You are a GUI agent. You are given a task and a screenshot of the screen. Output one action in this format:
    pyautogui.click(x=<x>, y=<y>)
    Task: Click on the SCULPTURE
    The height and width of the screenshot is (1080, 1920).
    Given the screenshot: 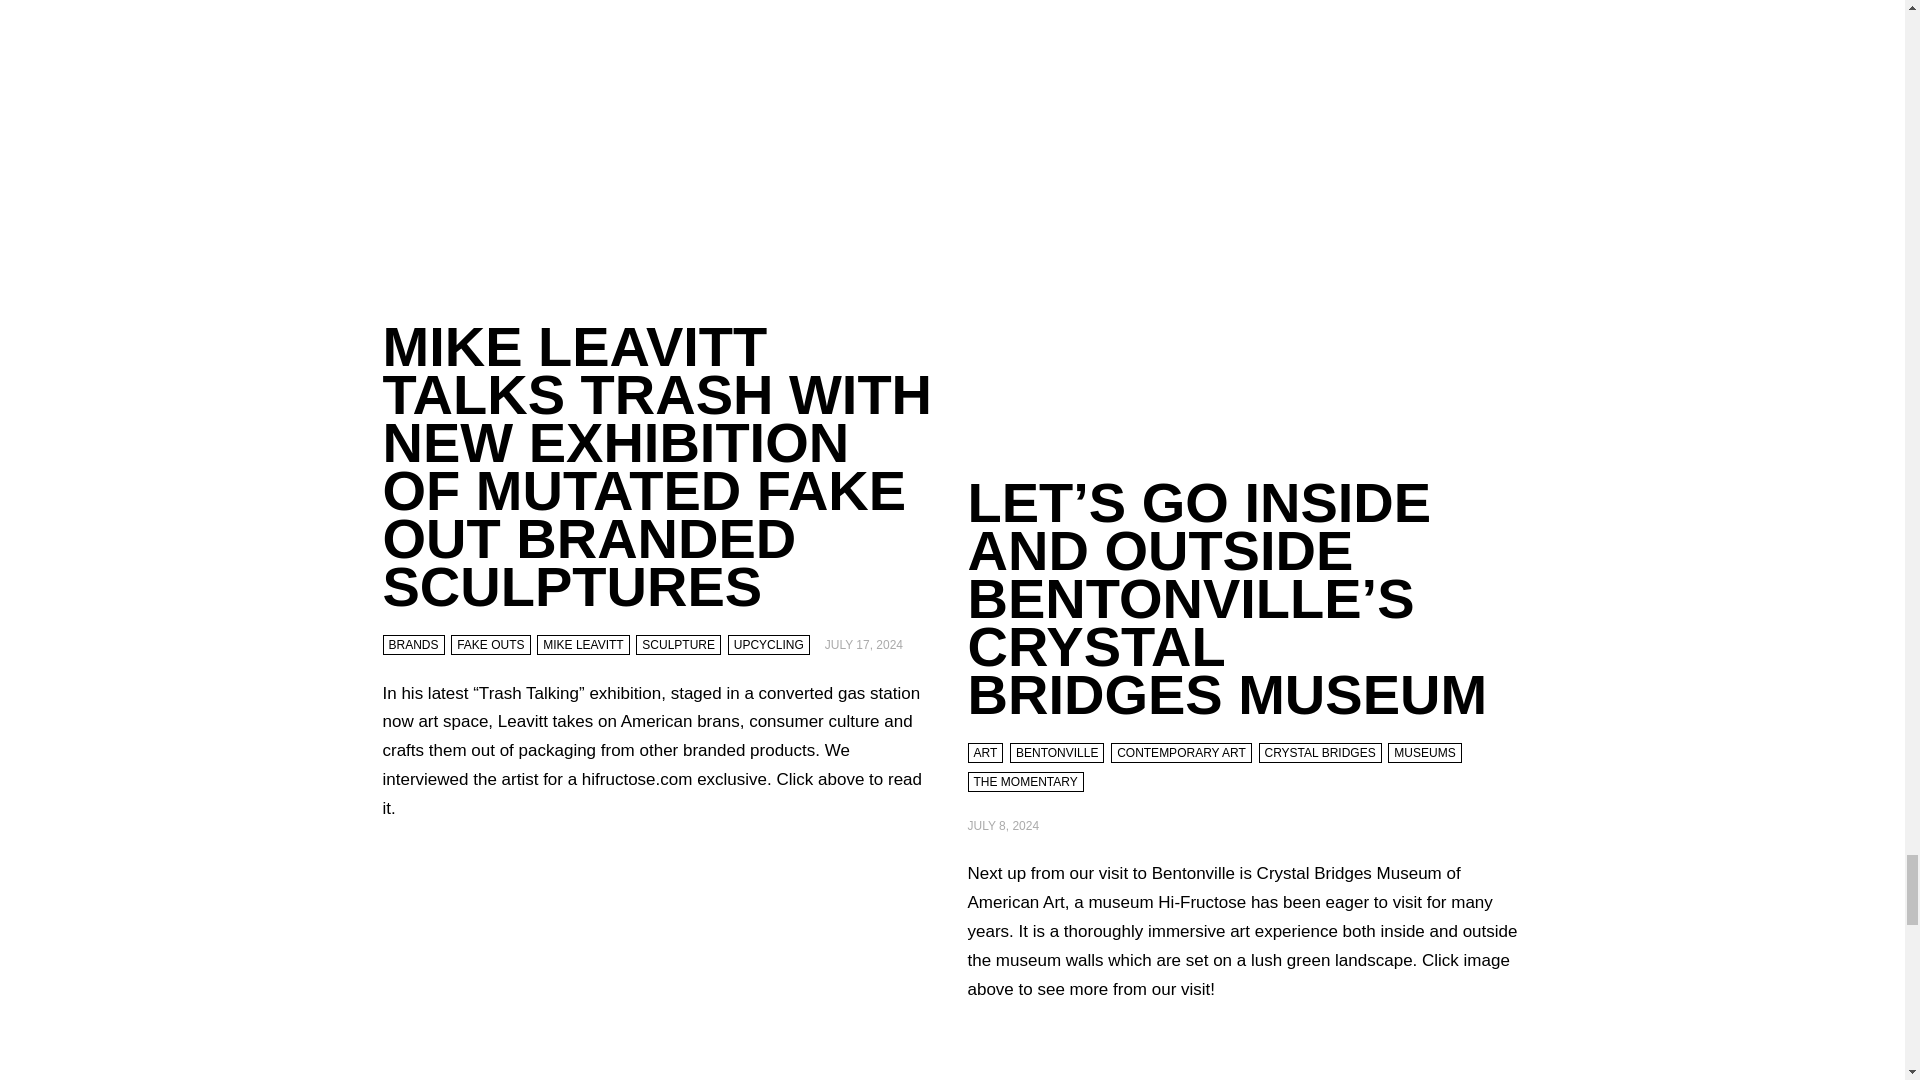 What is the action you would take?
    pyautogui.click(x=678, y=644)
    